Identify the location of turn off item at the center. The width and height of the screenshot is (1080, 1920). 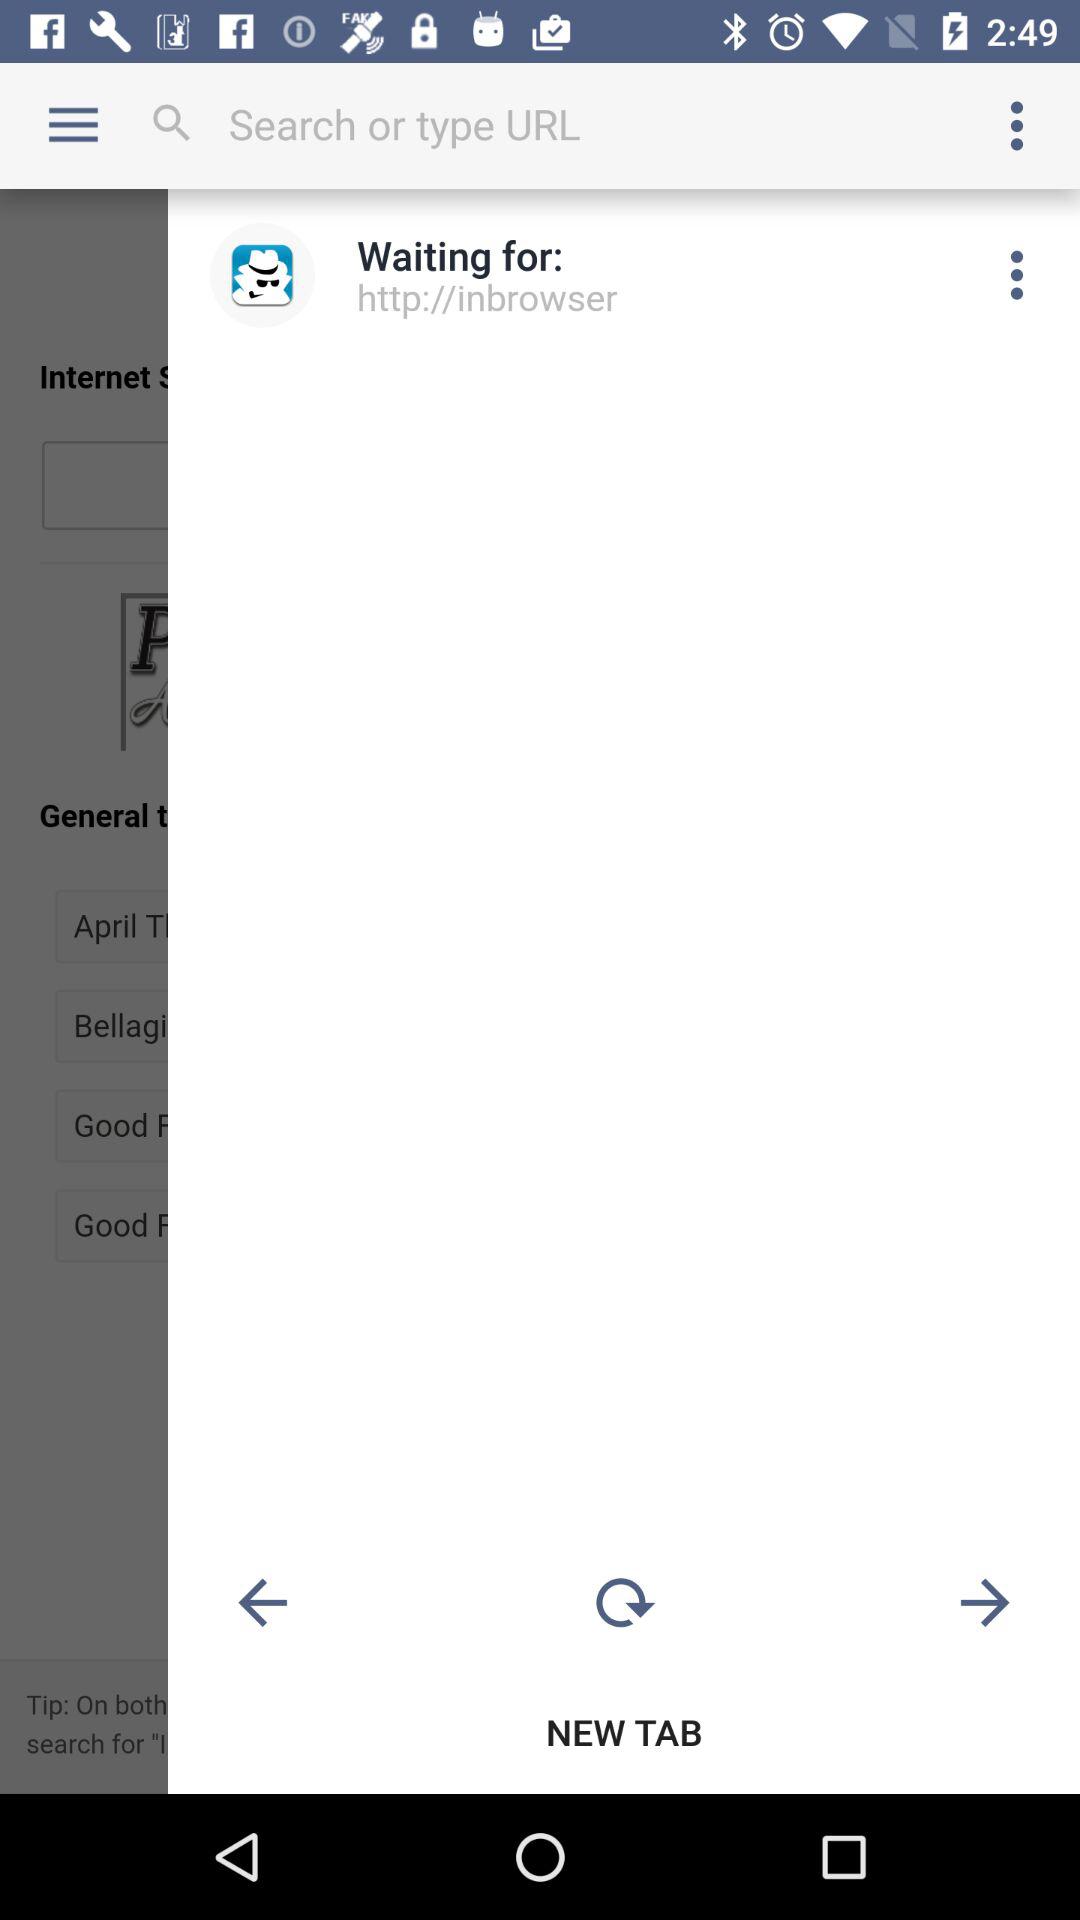
(540, 991).